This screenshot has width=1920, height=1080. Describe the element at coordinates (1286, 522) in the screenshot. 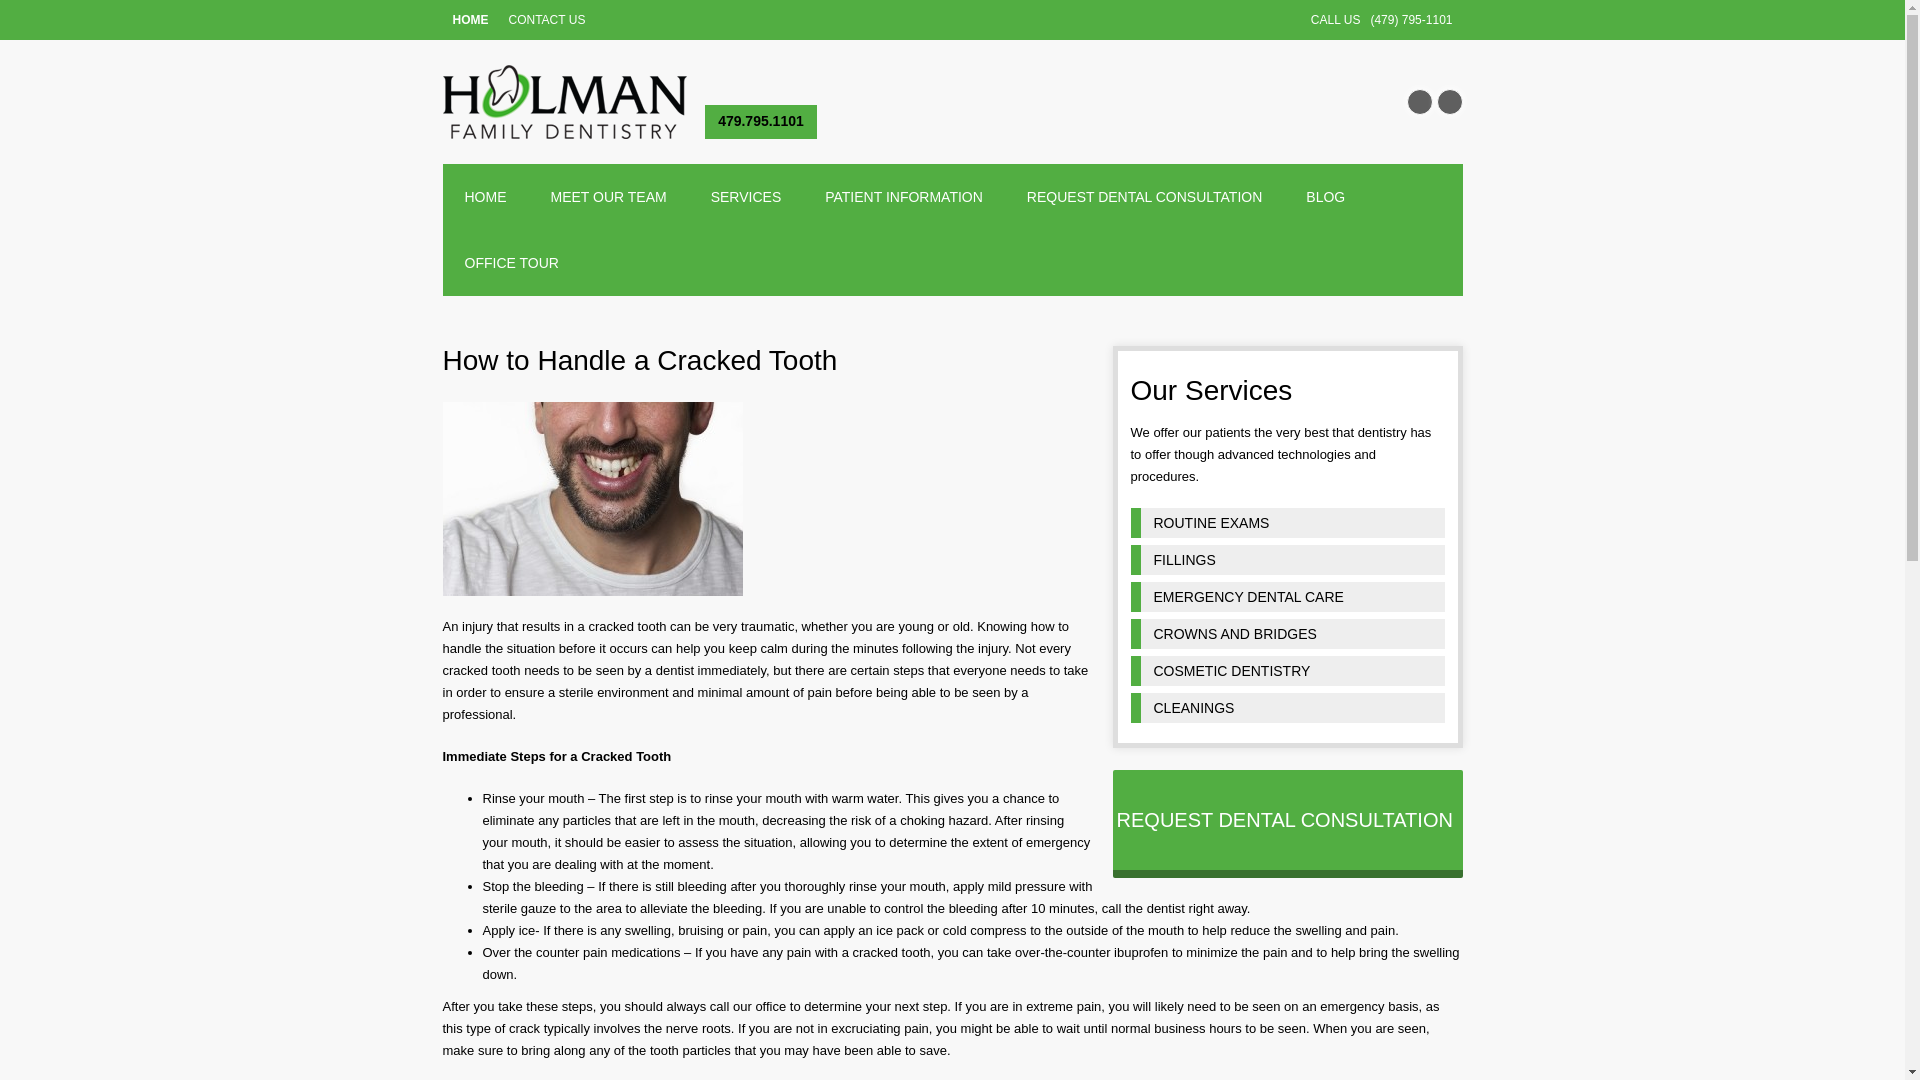

I see `ROUTINE EXAMS` at that location.